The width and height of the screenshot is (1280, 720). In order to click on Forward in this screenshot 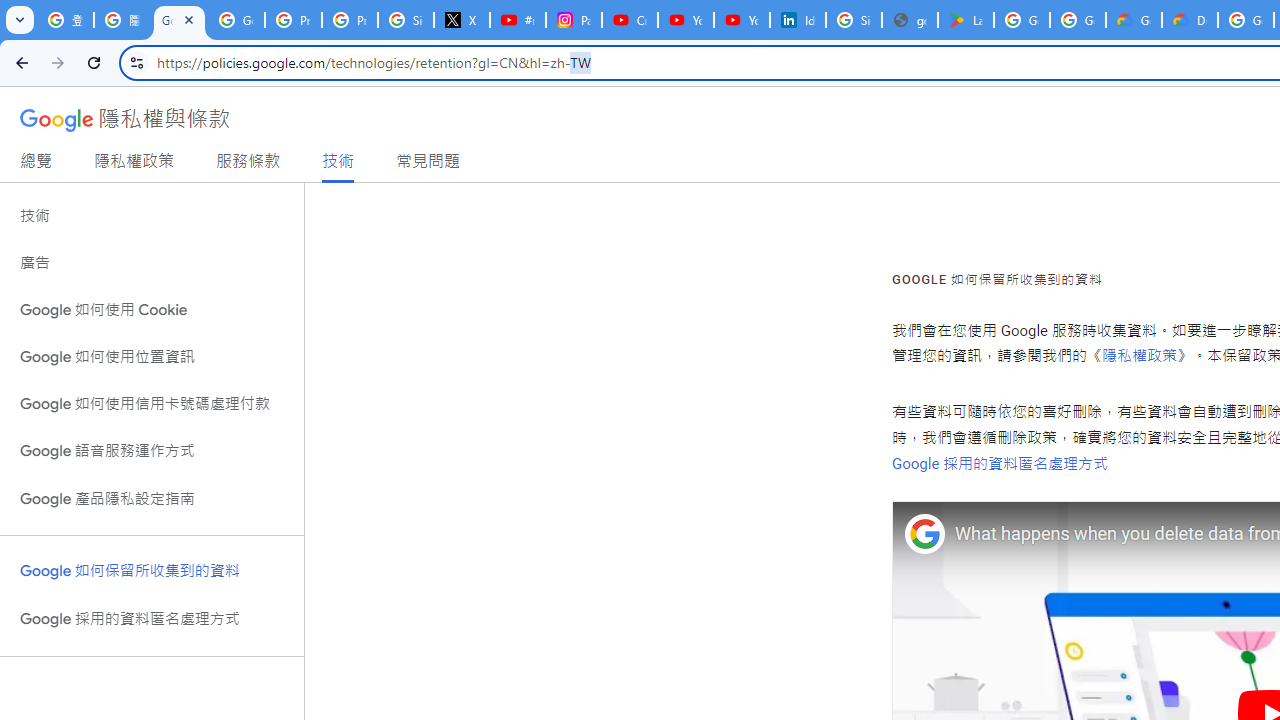, I will do `click(58, 62)`.